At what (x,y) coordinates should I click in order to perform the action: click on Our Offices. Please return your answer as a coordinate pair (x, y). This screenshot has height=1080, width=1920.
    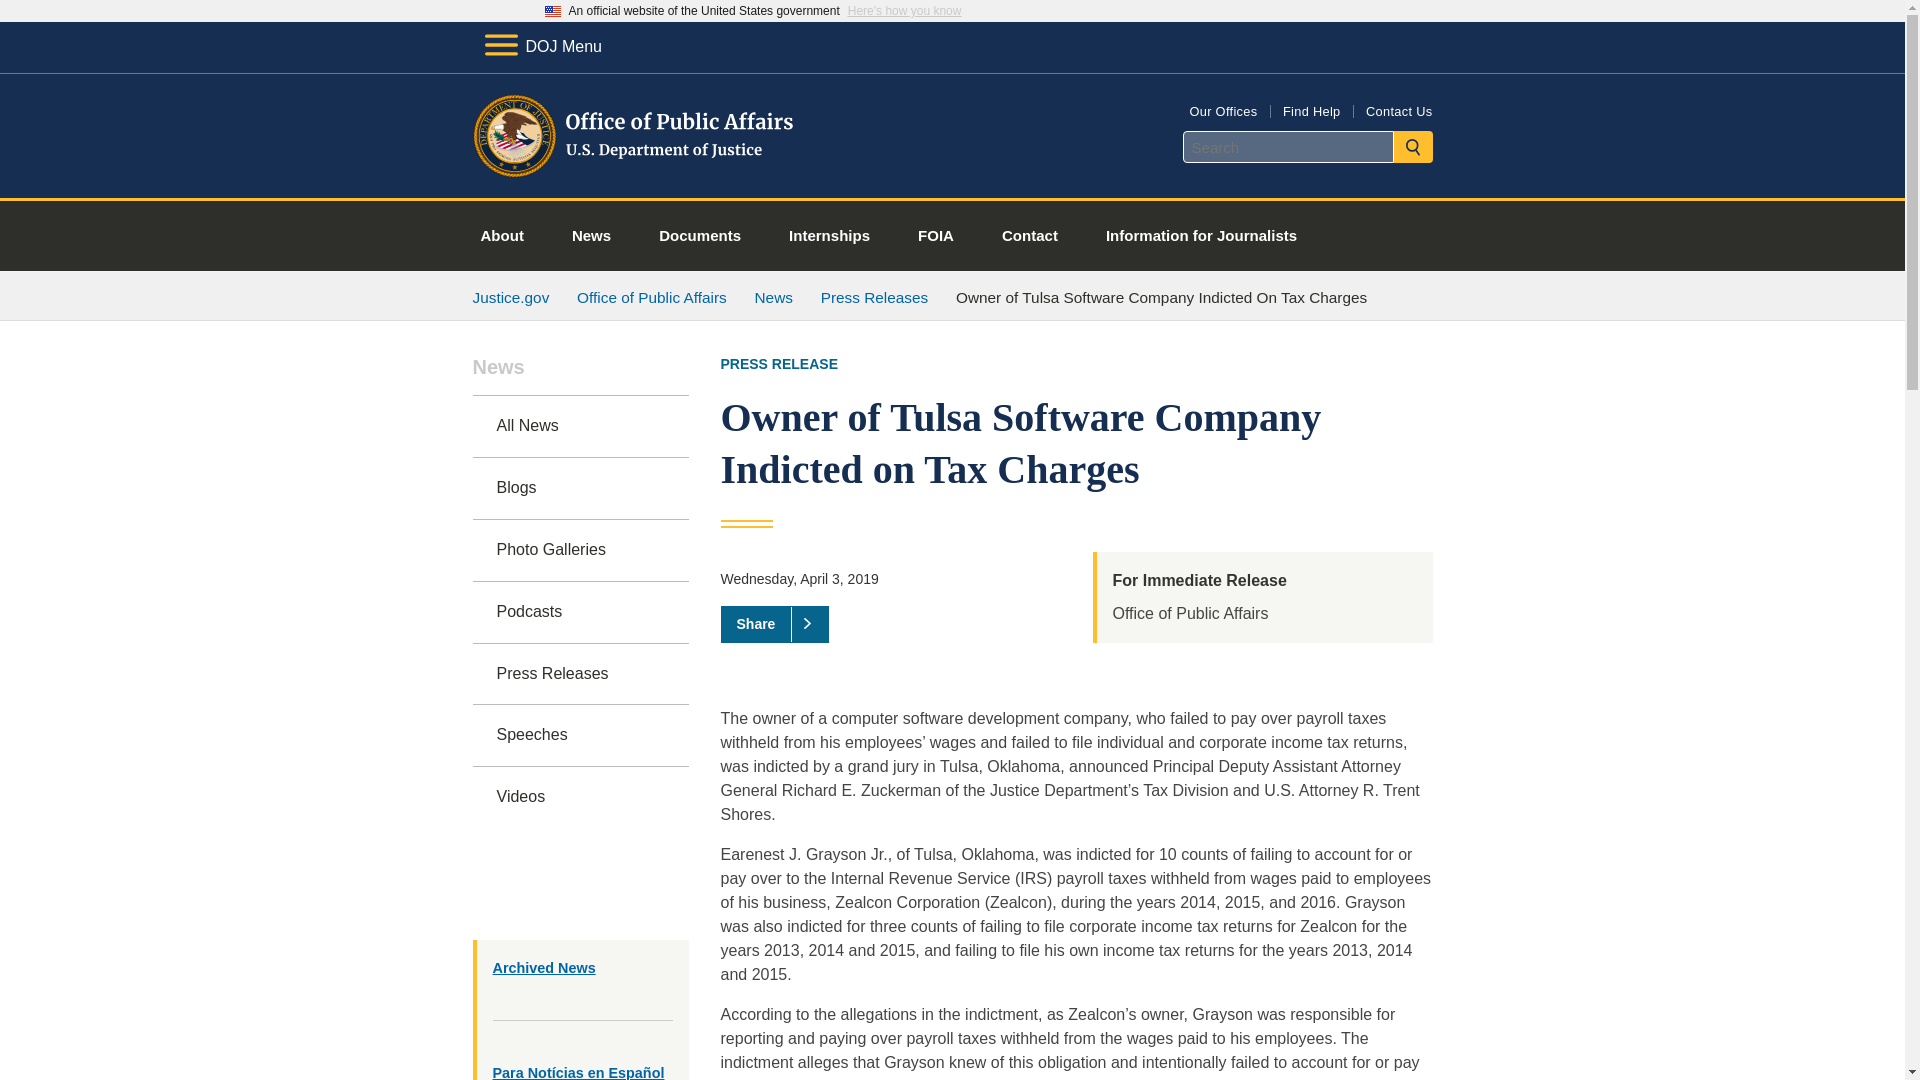
    Looking at the image, I should click on (1222, 110).